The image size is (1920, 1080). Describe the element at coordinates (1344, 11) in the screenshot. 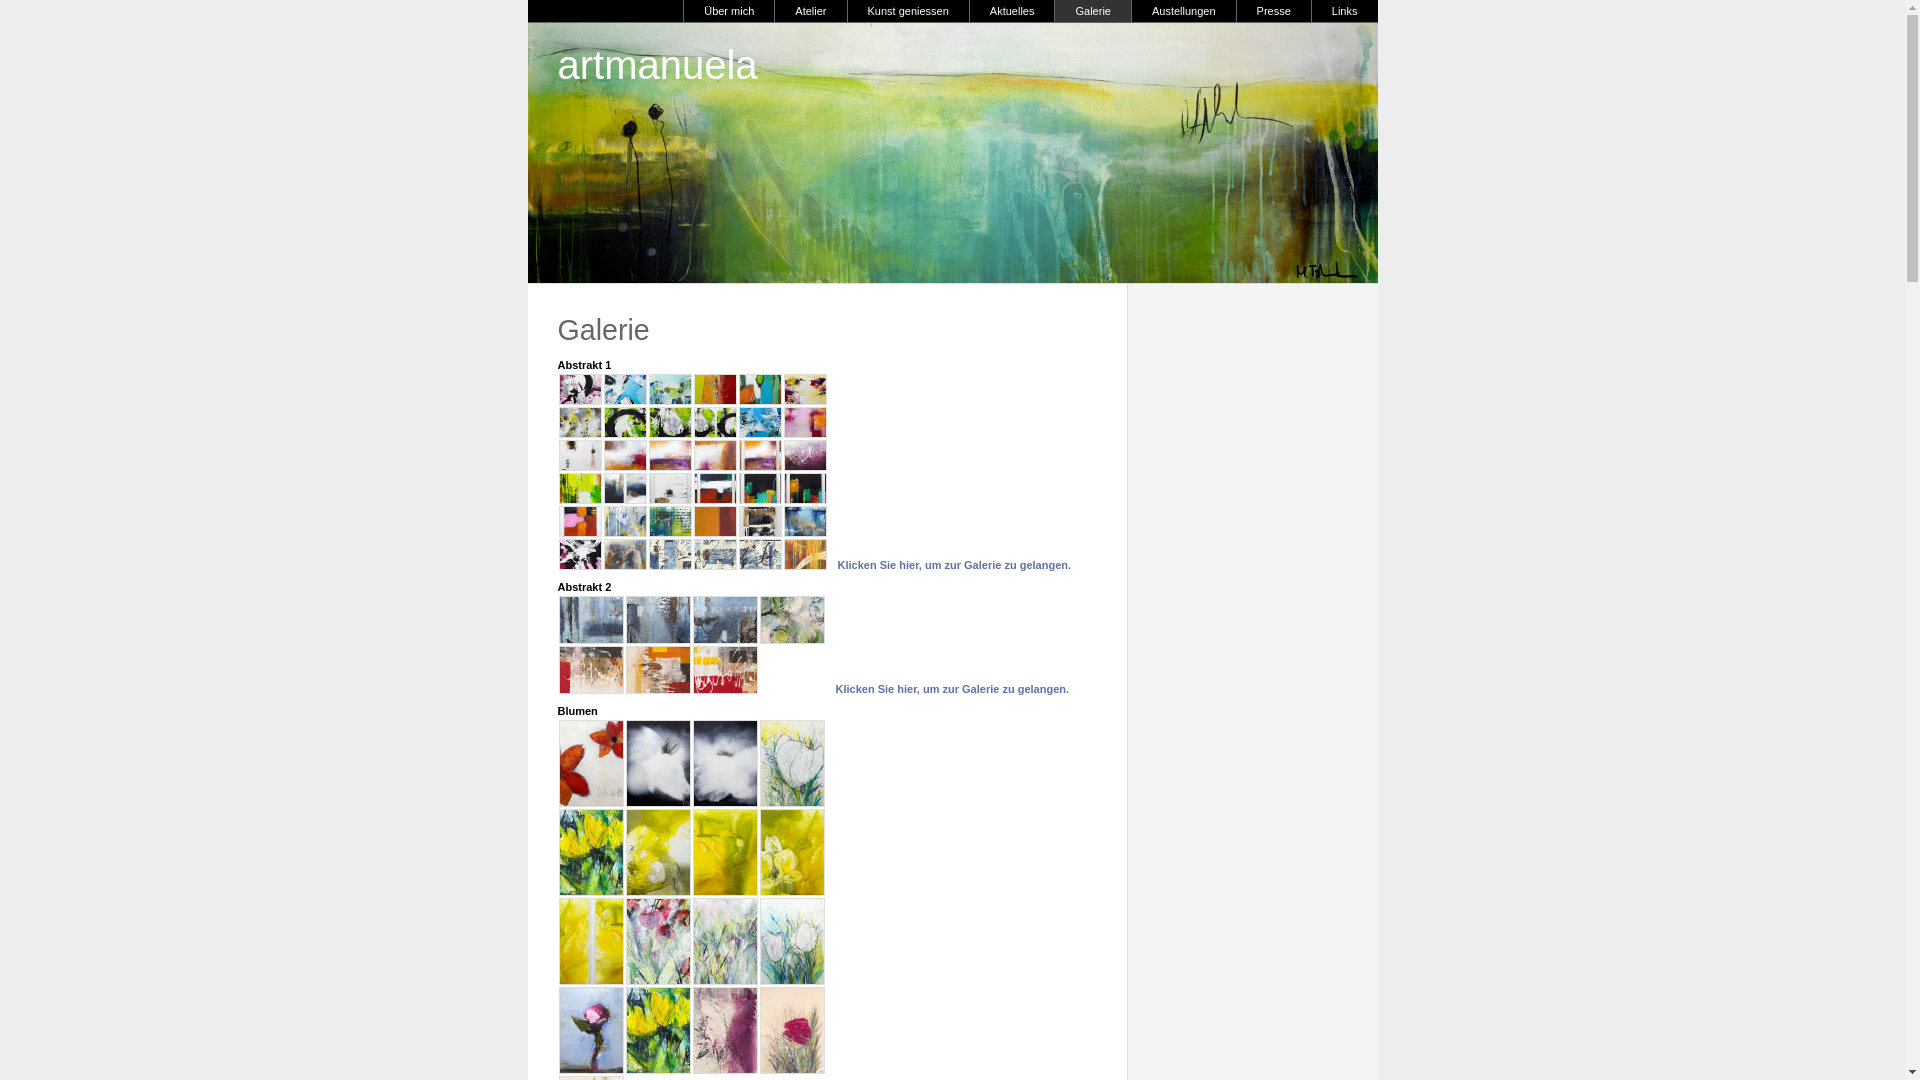

I see `Links` at that location.